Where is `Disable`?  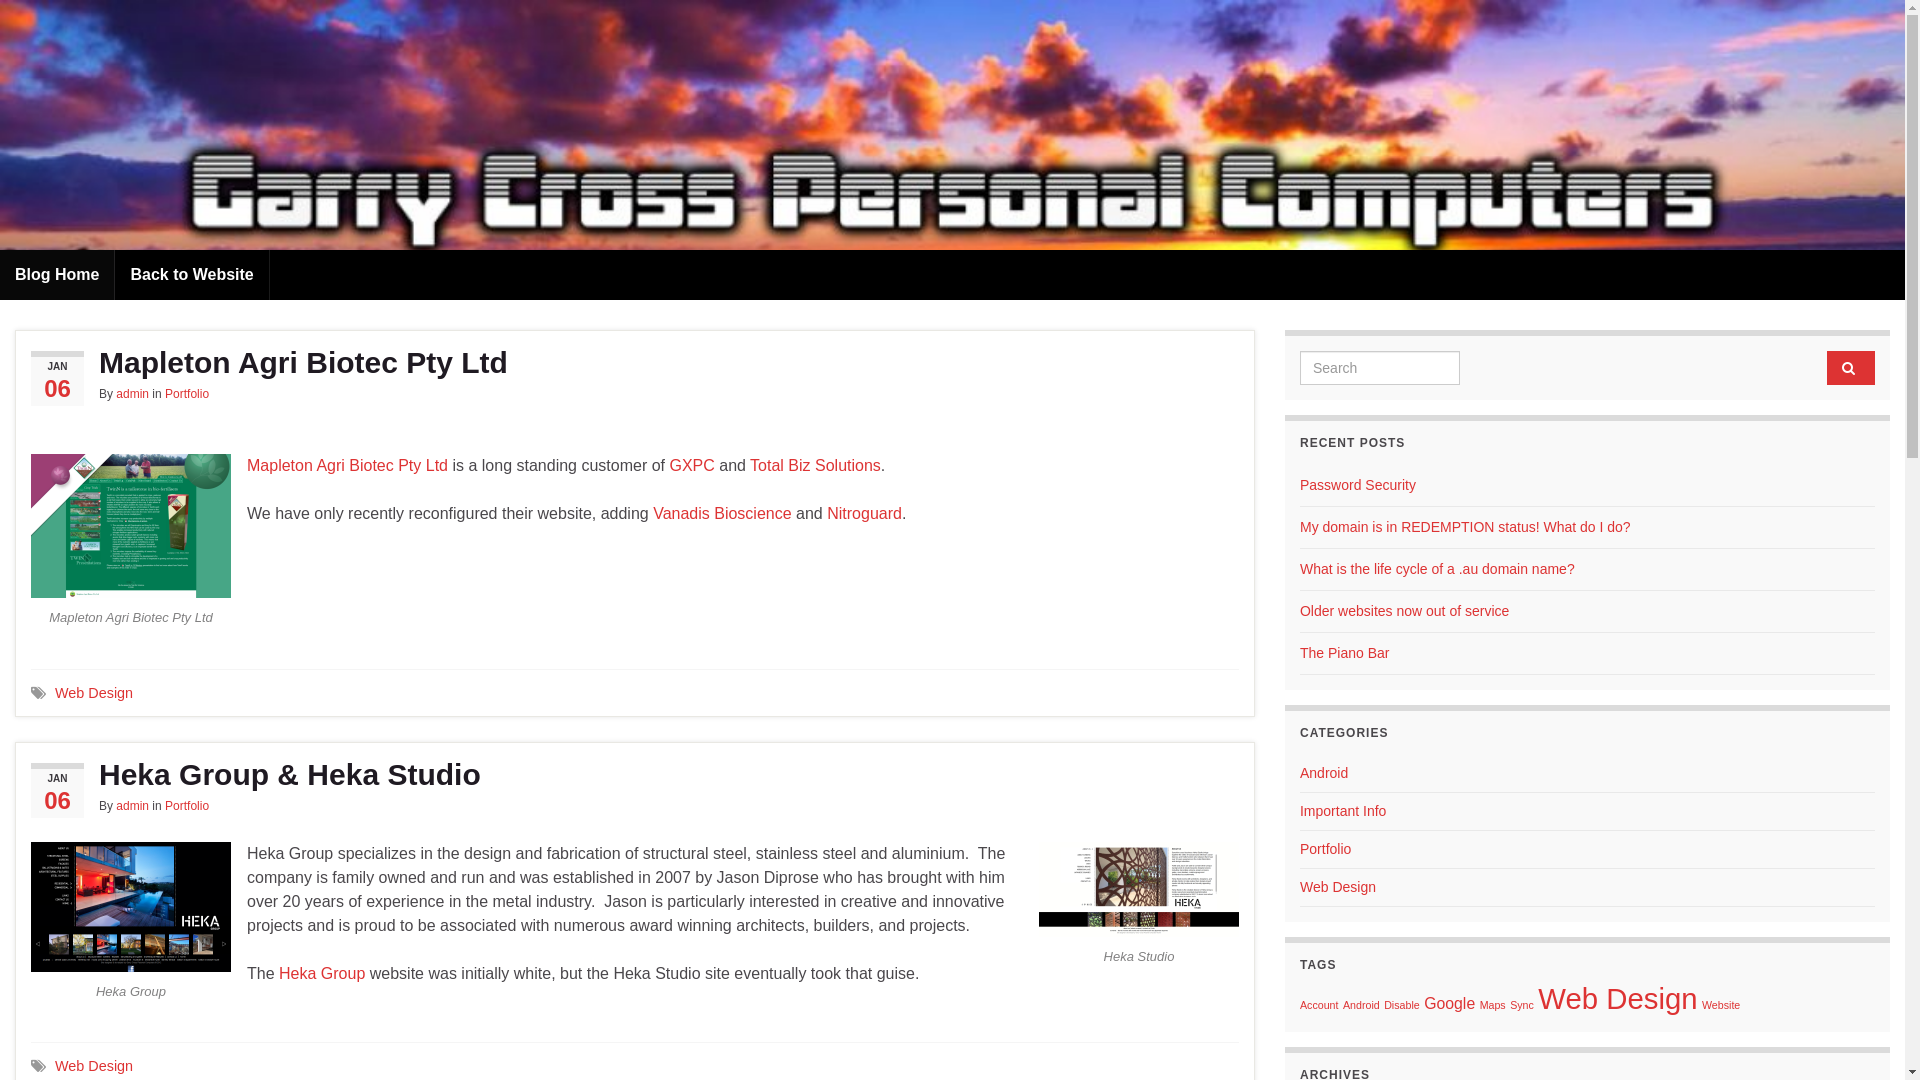
Disable is located at coordinates (1402, 1005).